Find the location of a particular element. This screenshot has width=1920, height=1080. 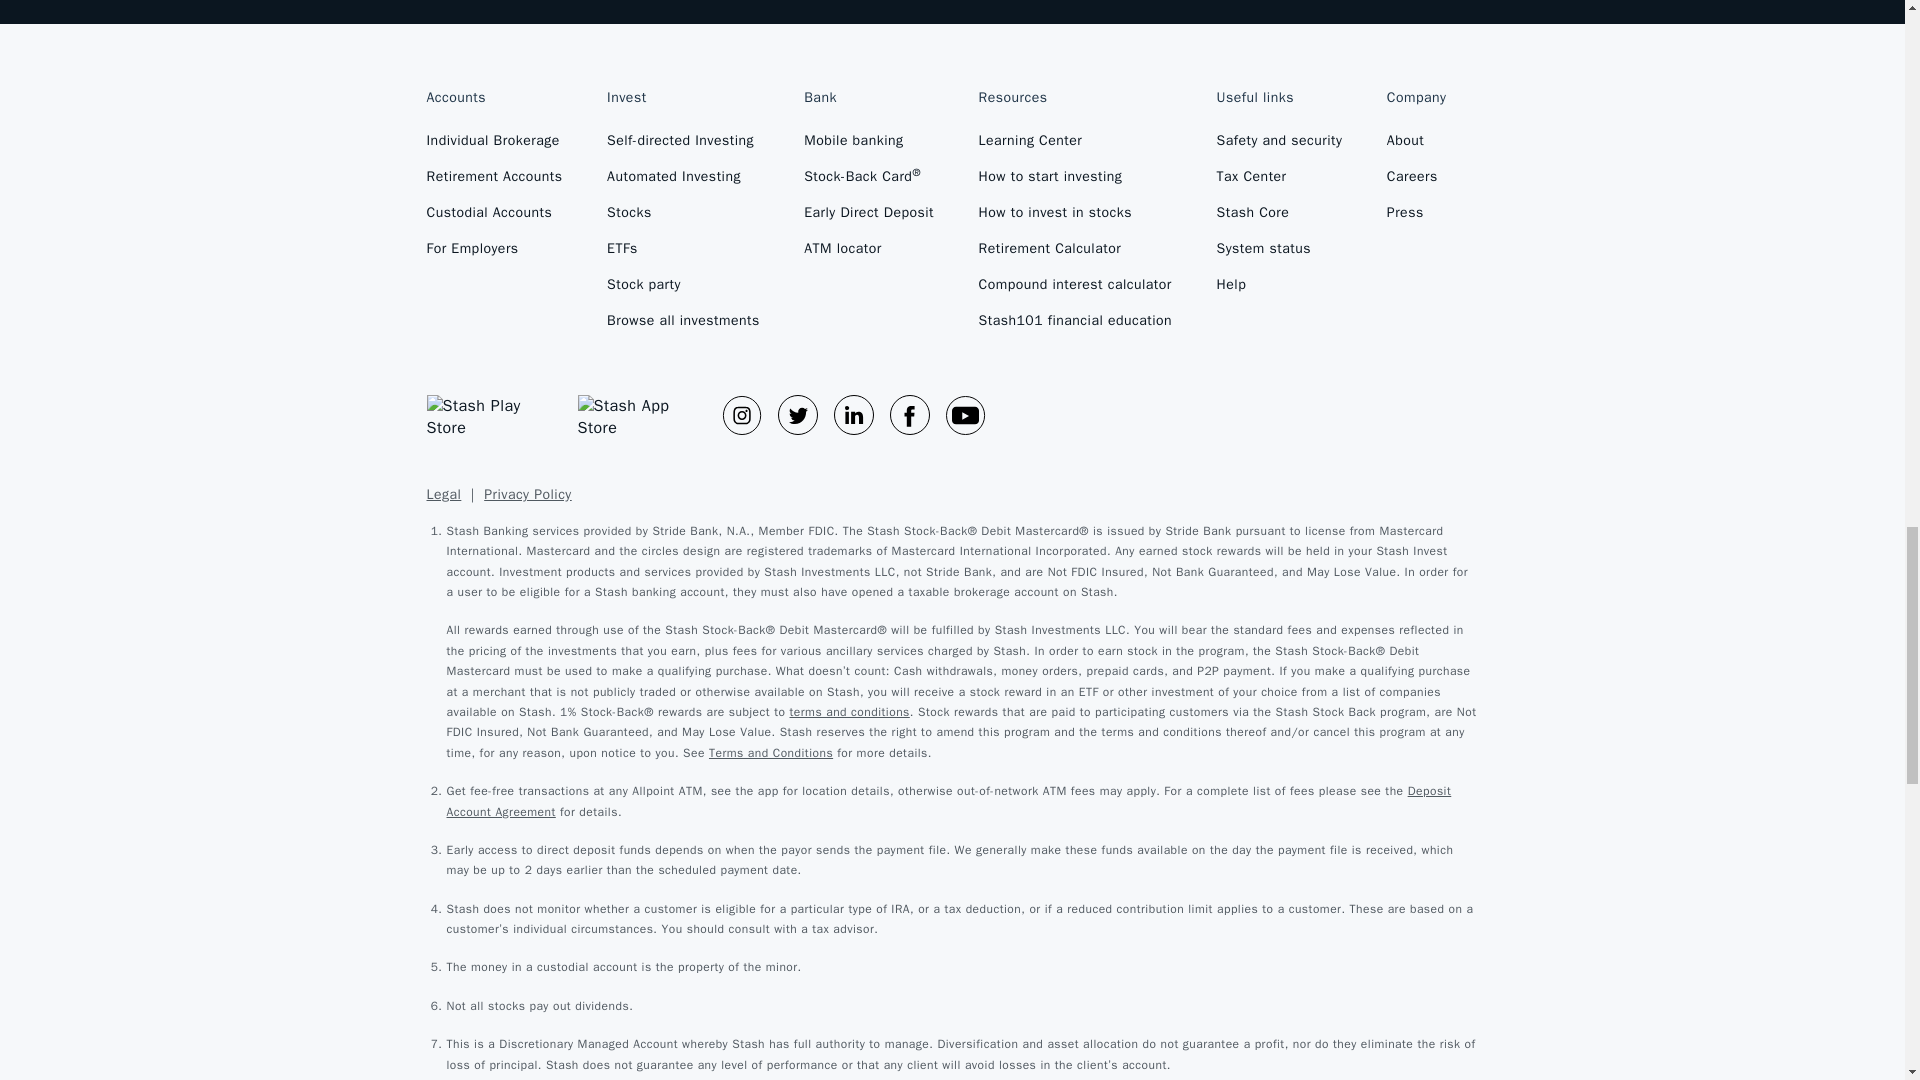

How to start investing is located at coordinates (1076, 185).